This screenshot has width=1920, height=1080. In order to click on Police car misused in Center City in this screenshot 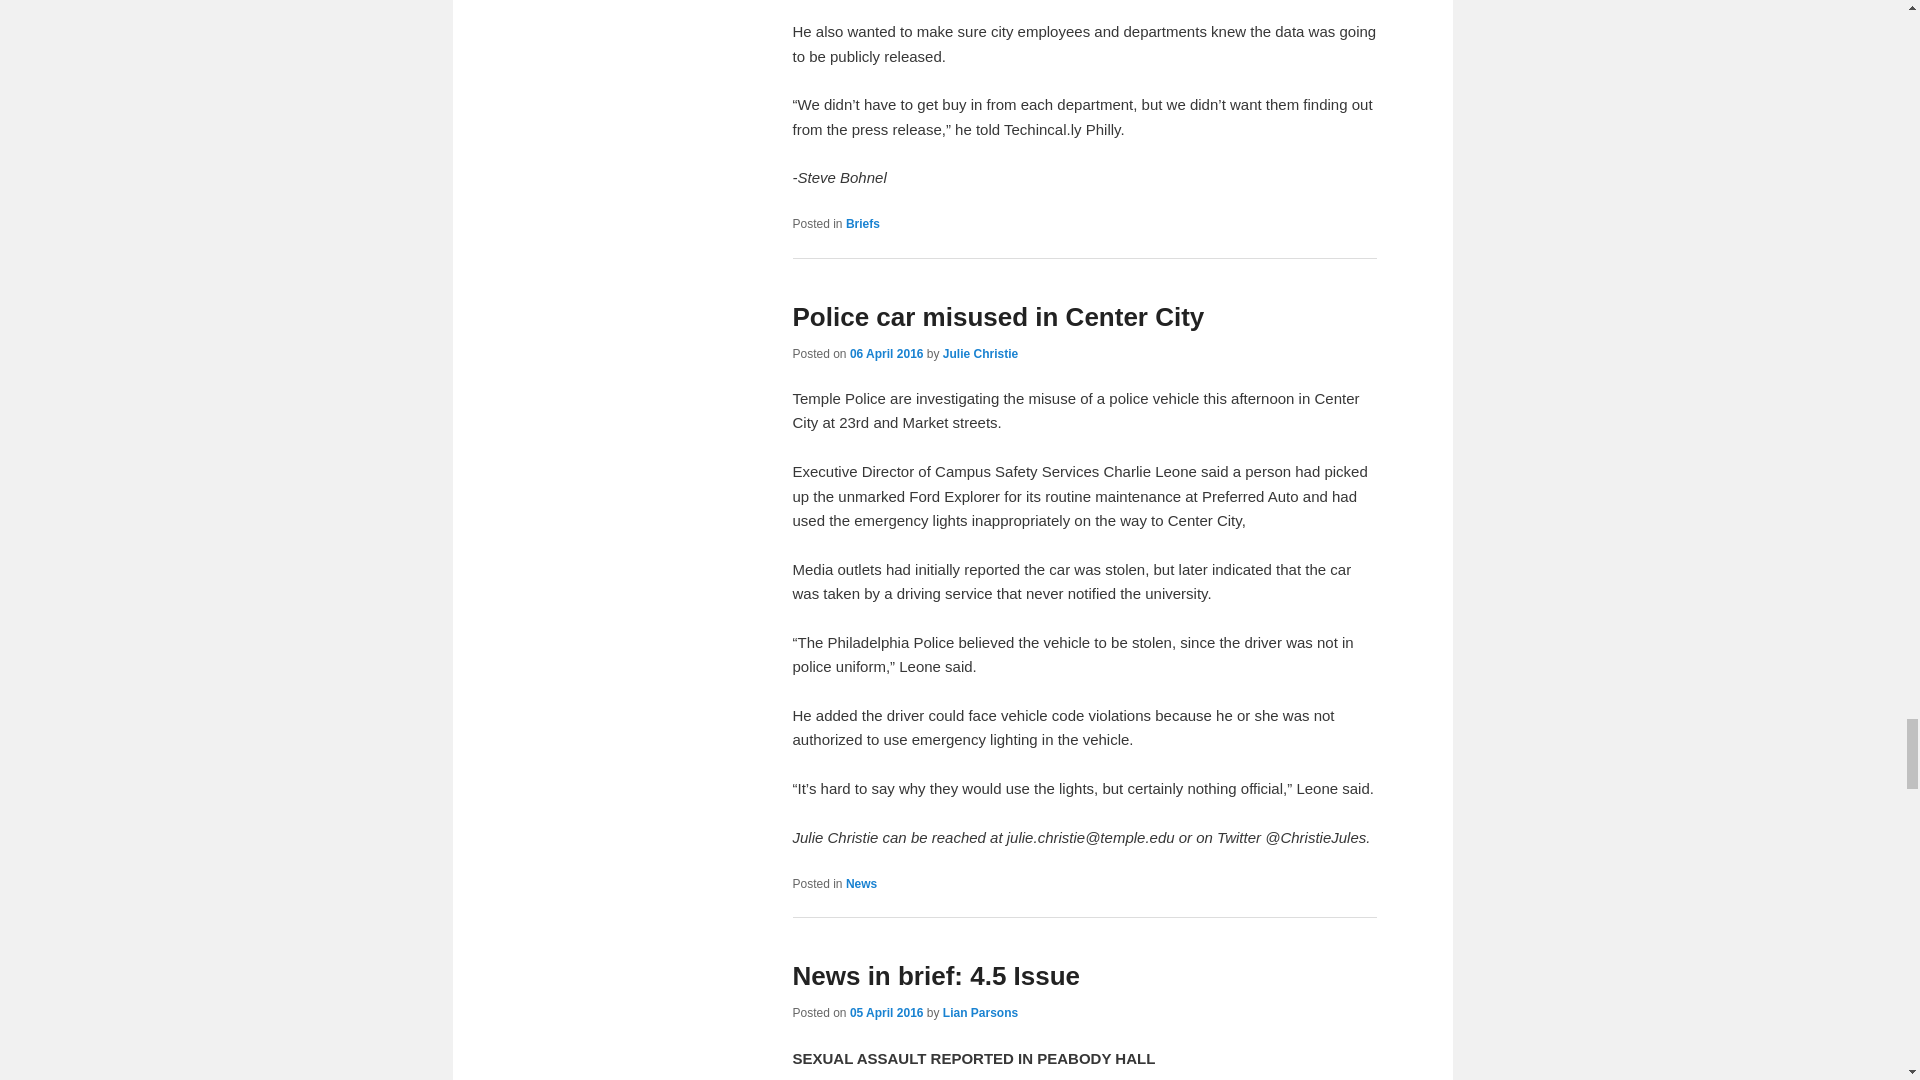, I will do `click(997, 316)`.